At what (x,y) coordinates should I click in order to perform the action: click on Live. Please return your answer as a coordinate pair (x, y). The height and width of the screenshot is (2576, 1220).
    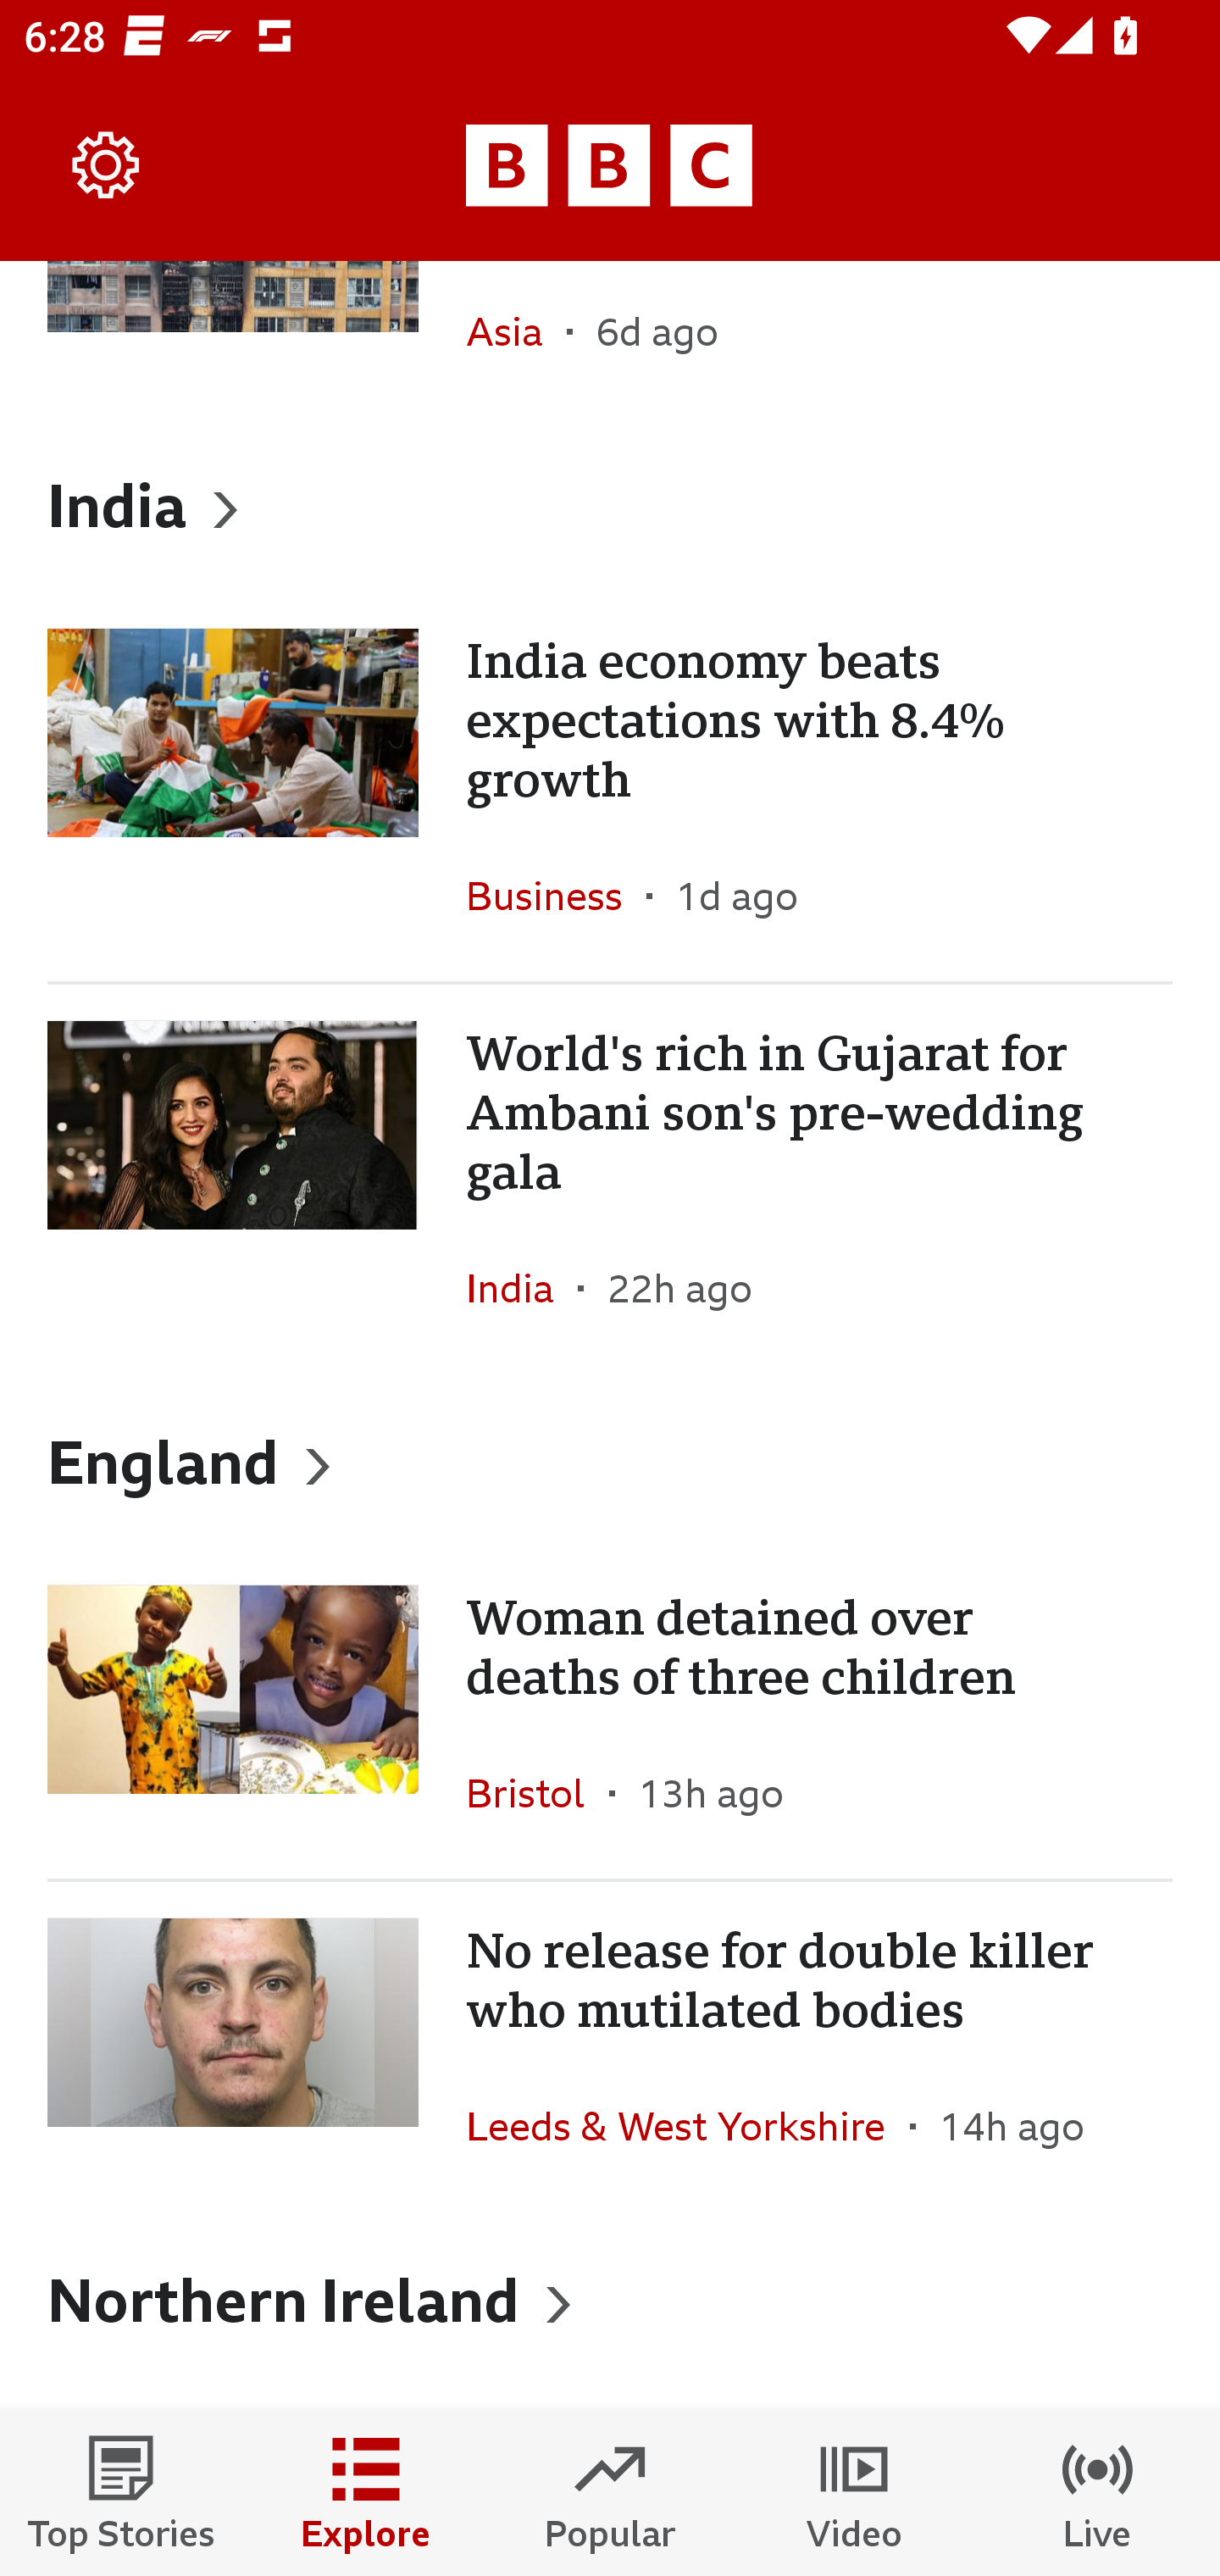
    Looking at the image, I should click on (1098, 2493).